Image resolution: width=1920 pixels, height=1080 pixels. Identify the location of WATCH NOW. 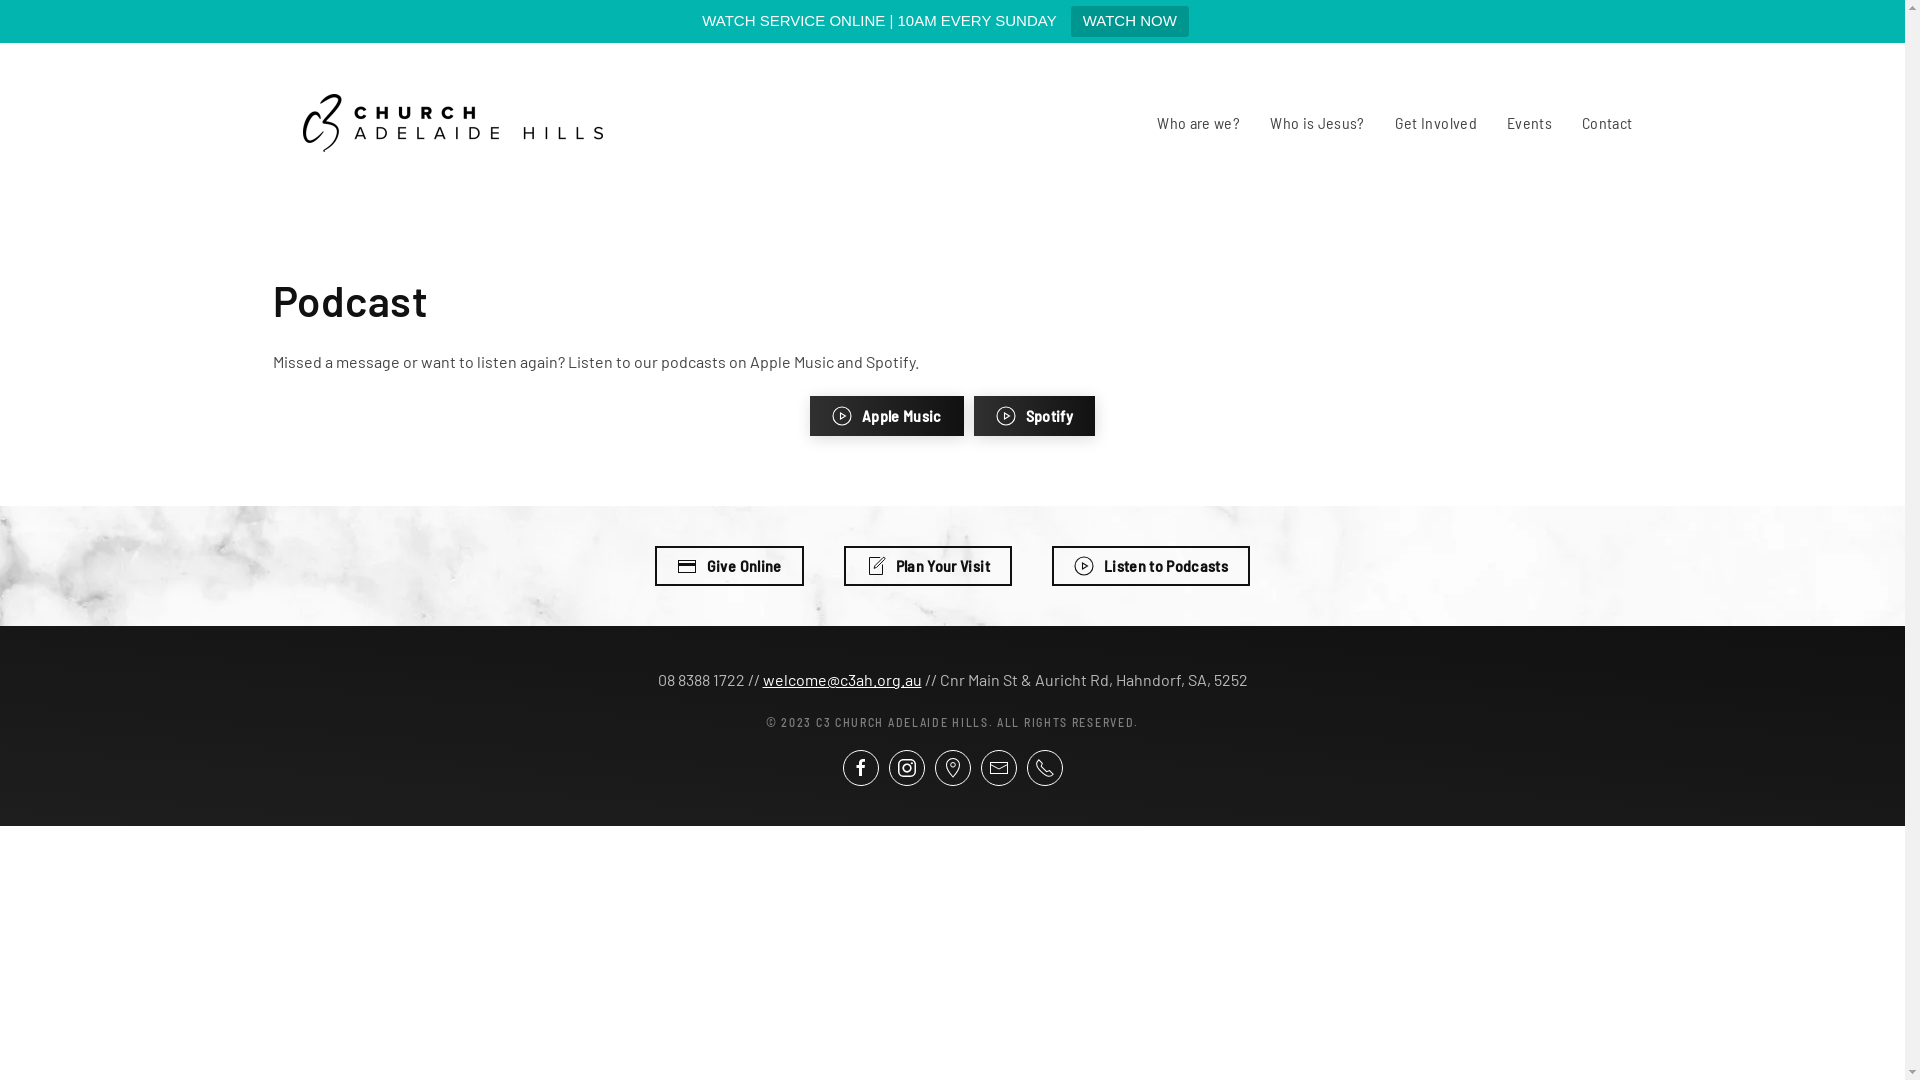
(1130, 22).